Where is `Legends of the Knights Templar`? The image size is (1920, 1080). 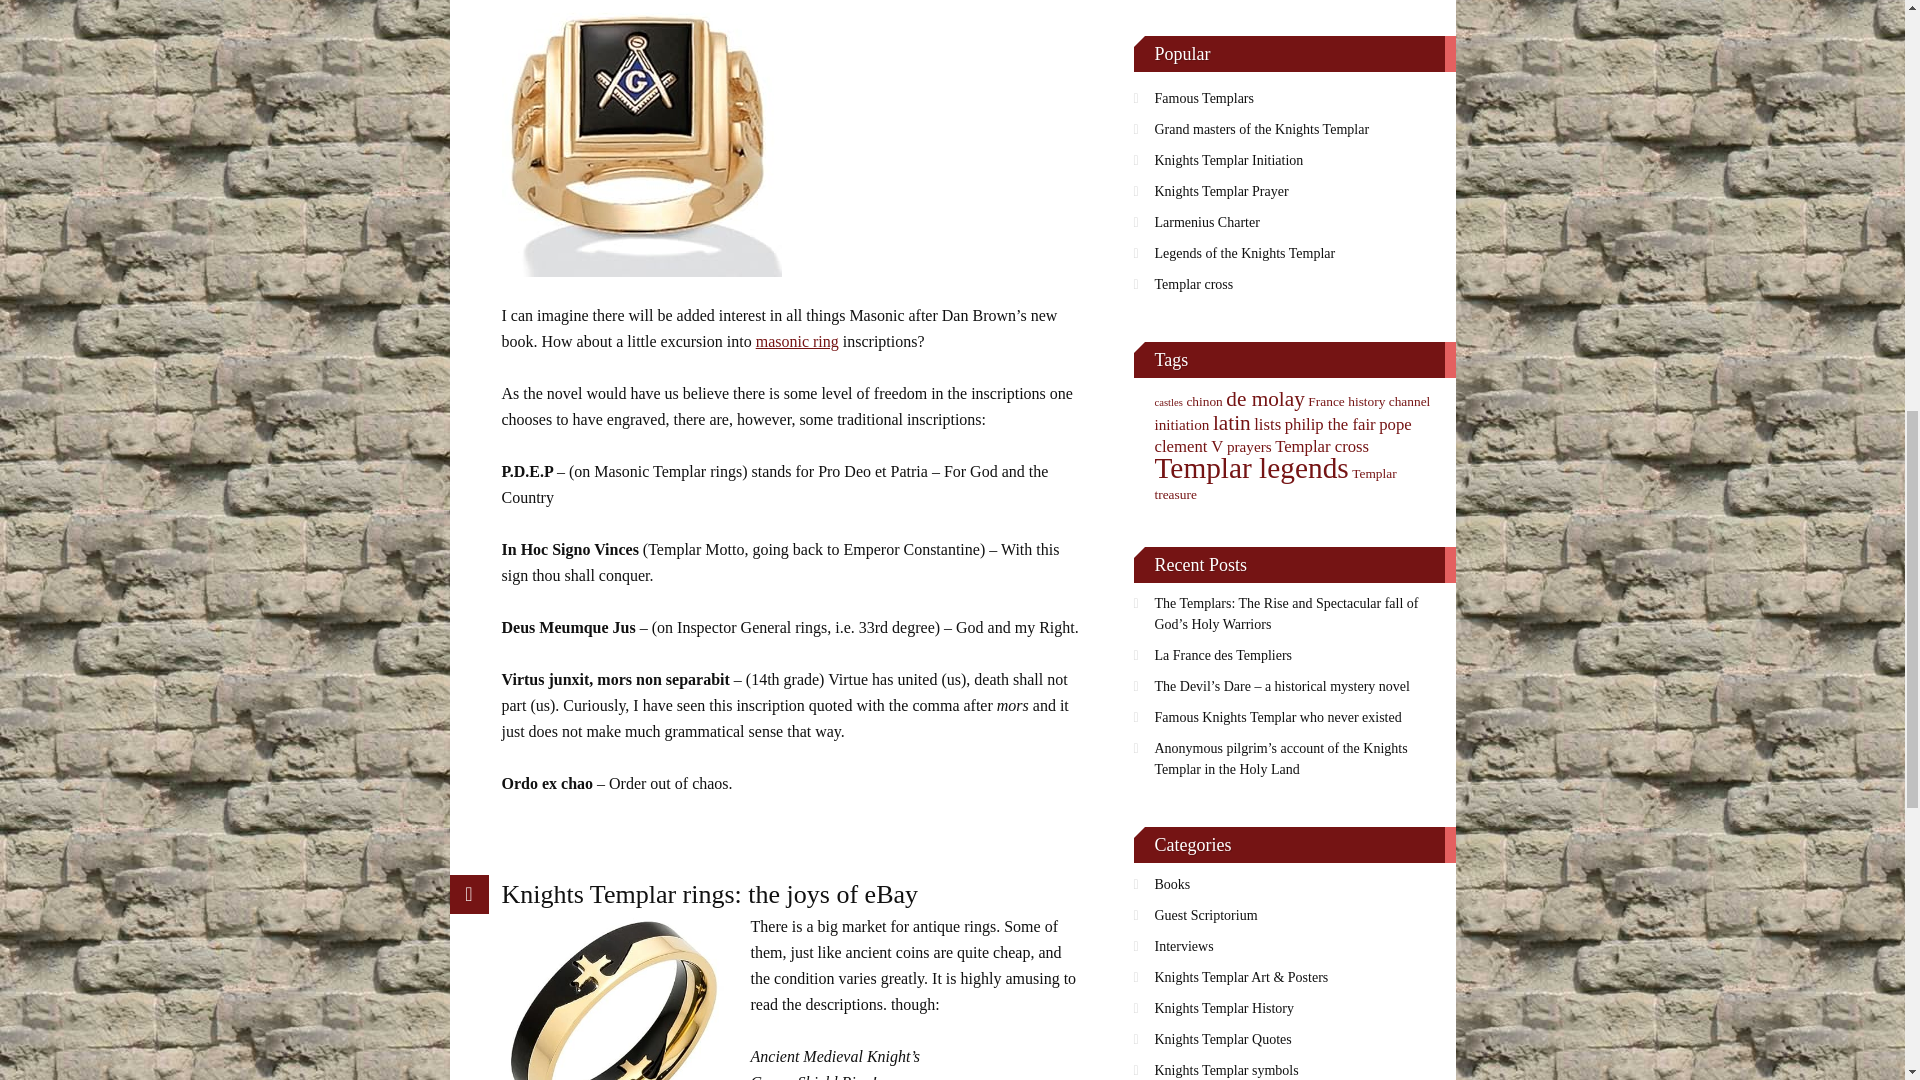 Legends of the Knights Templar is located at coordinates (1294, 252).